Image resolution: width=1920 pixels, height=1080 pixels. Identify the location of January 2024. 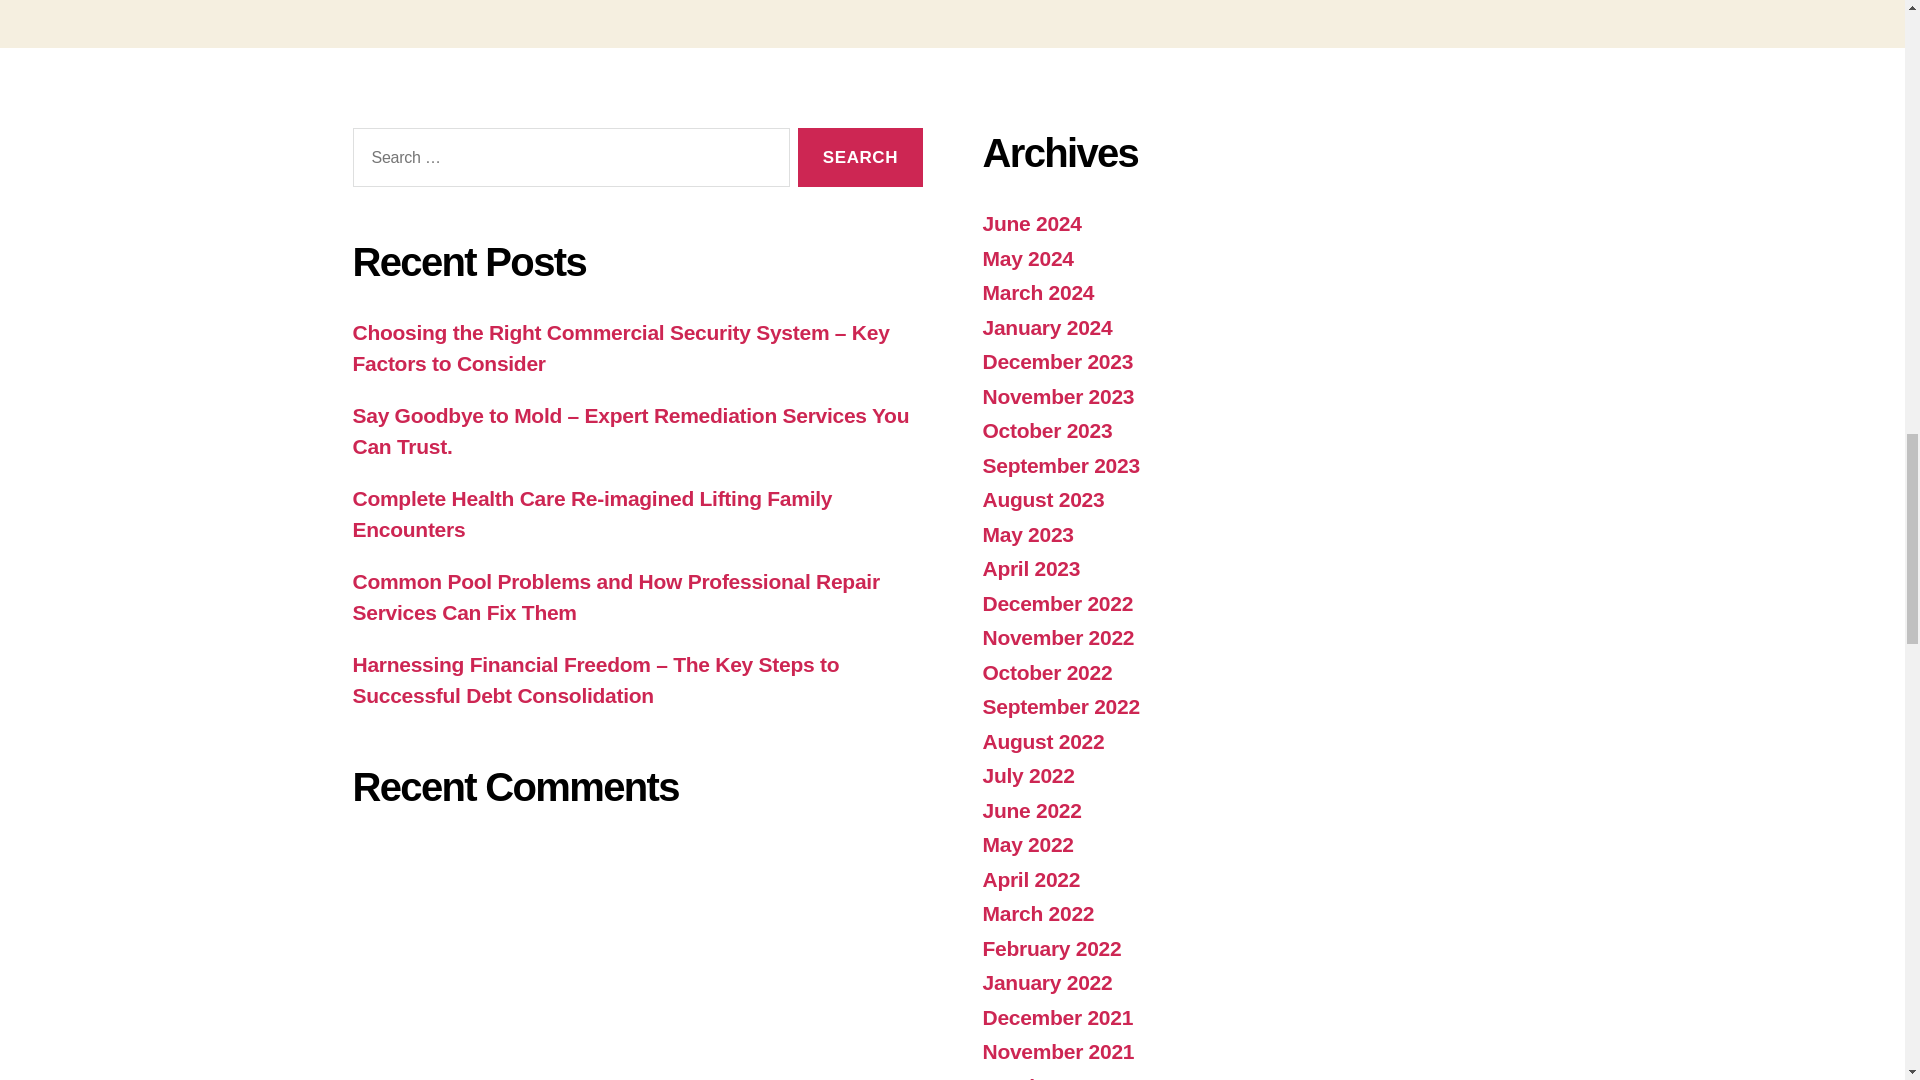
(1046, 328).